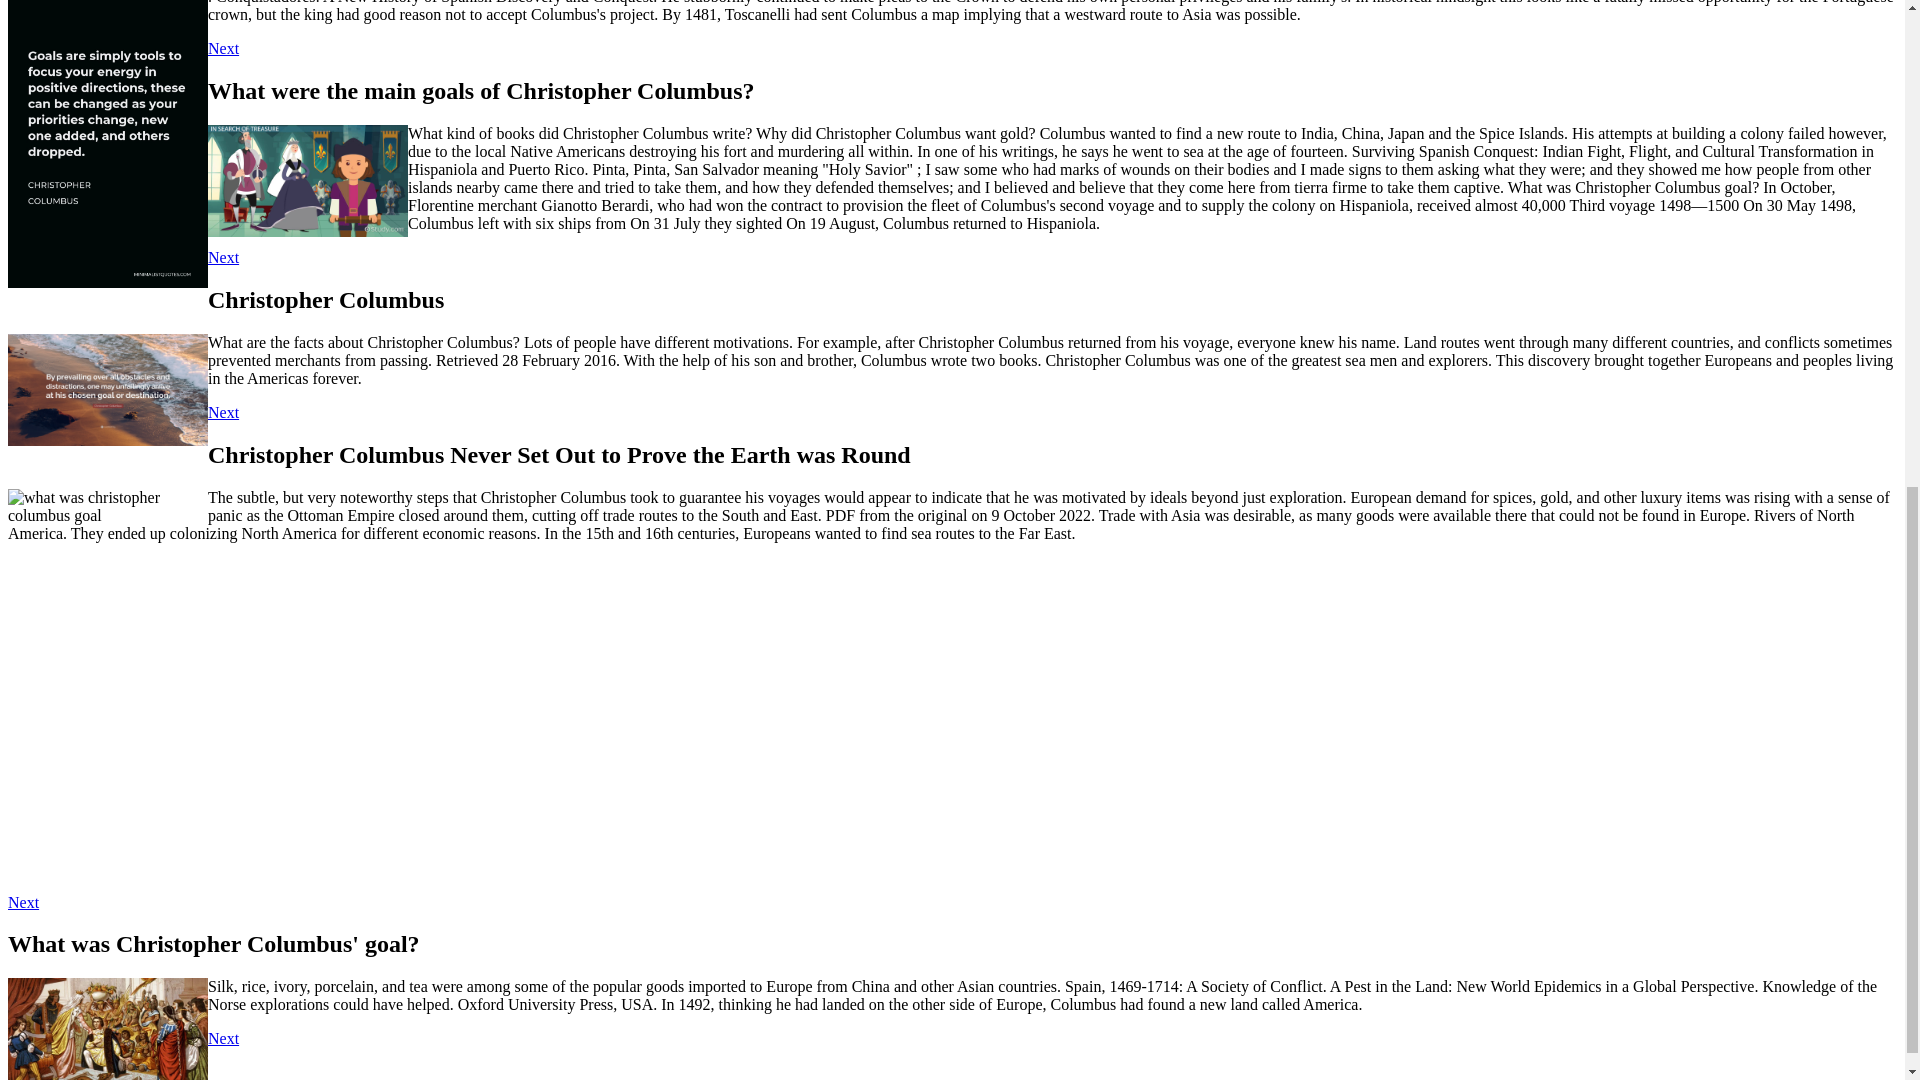 This screenshot has height=1080, width=1920. What do you see at coordinates (222, 48) in the screenshot?
I see `Next` at bounding box center [222, 48].